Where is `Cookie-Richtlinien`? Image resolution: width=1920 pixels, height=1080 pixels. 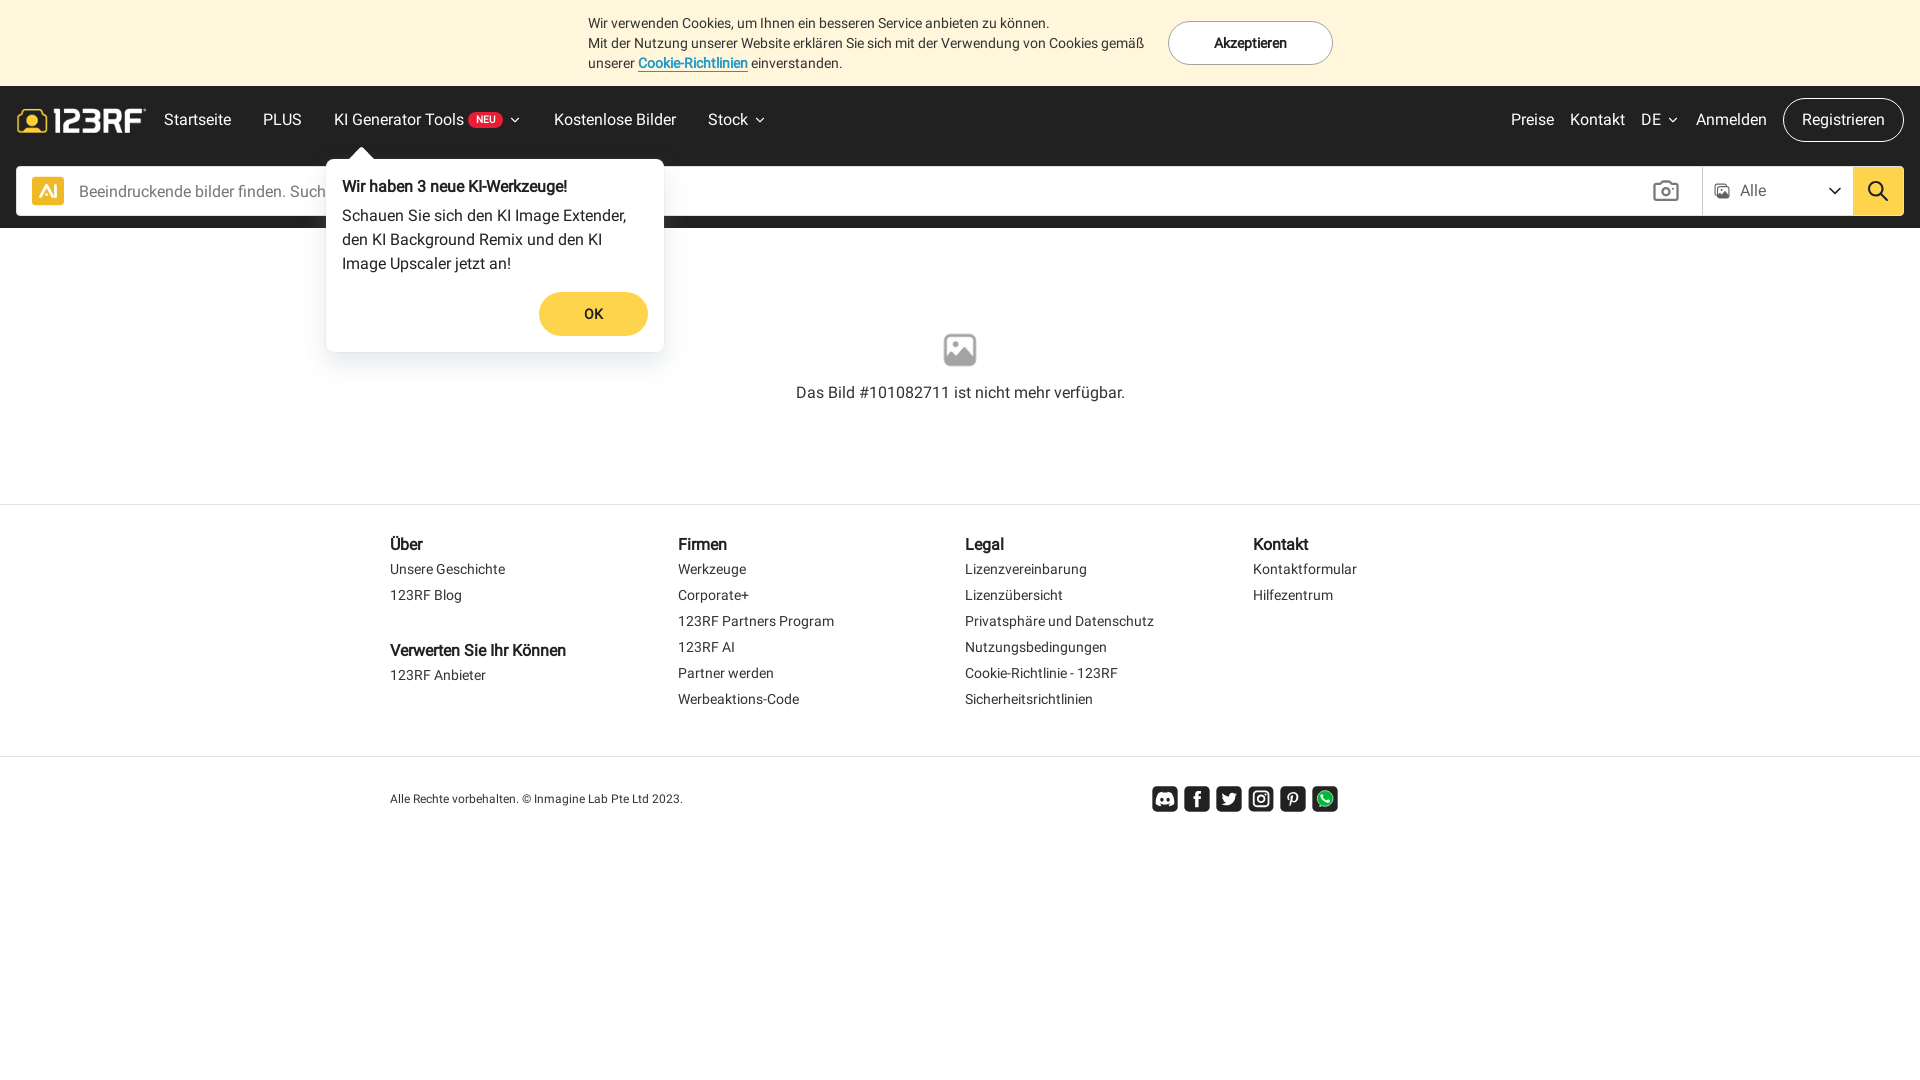
Cookie-Richtlinien is located at coordinates (693, 64).